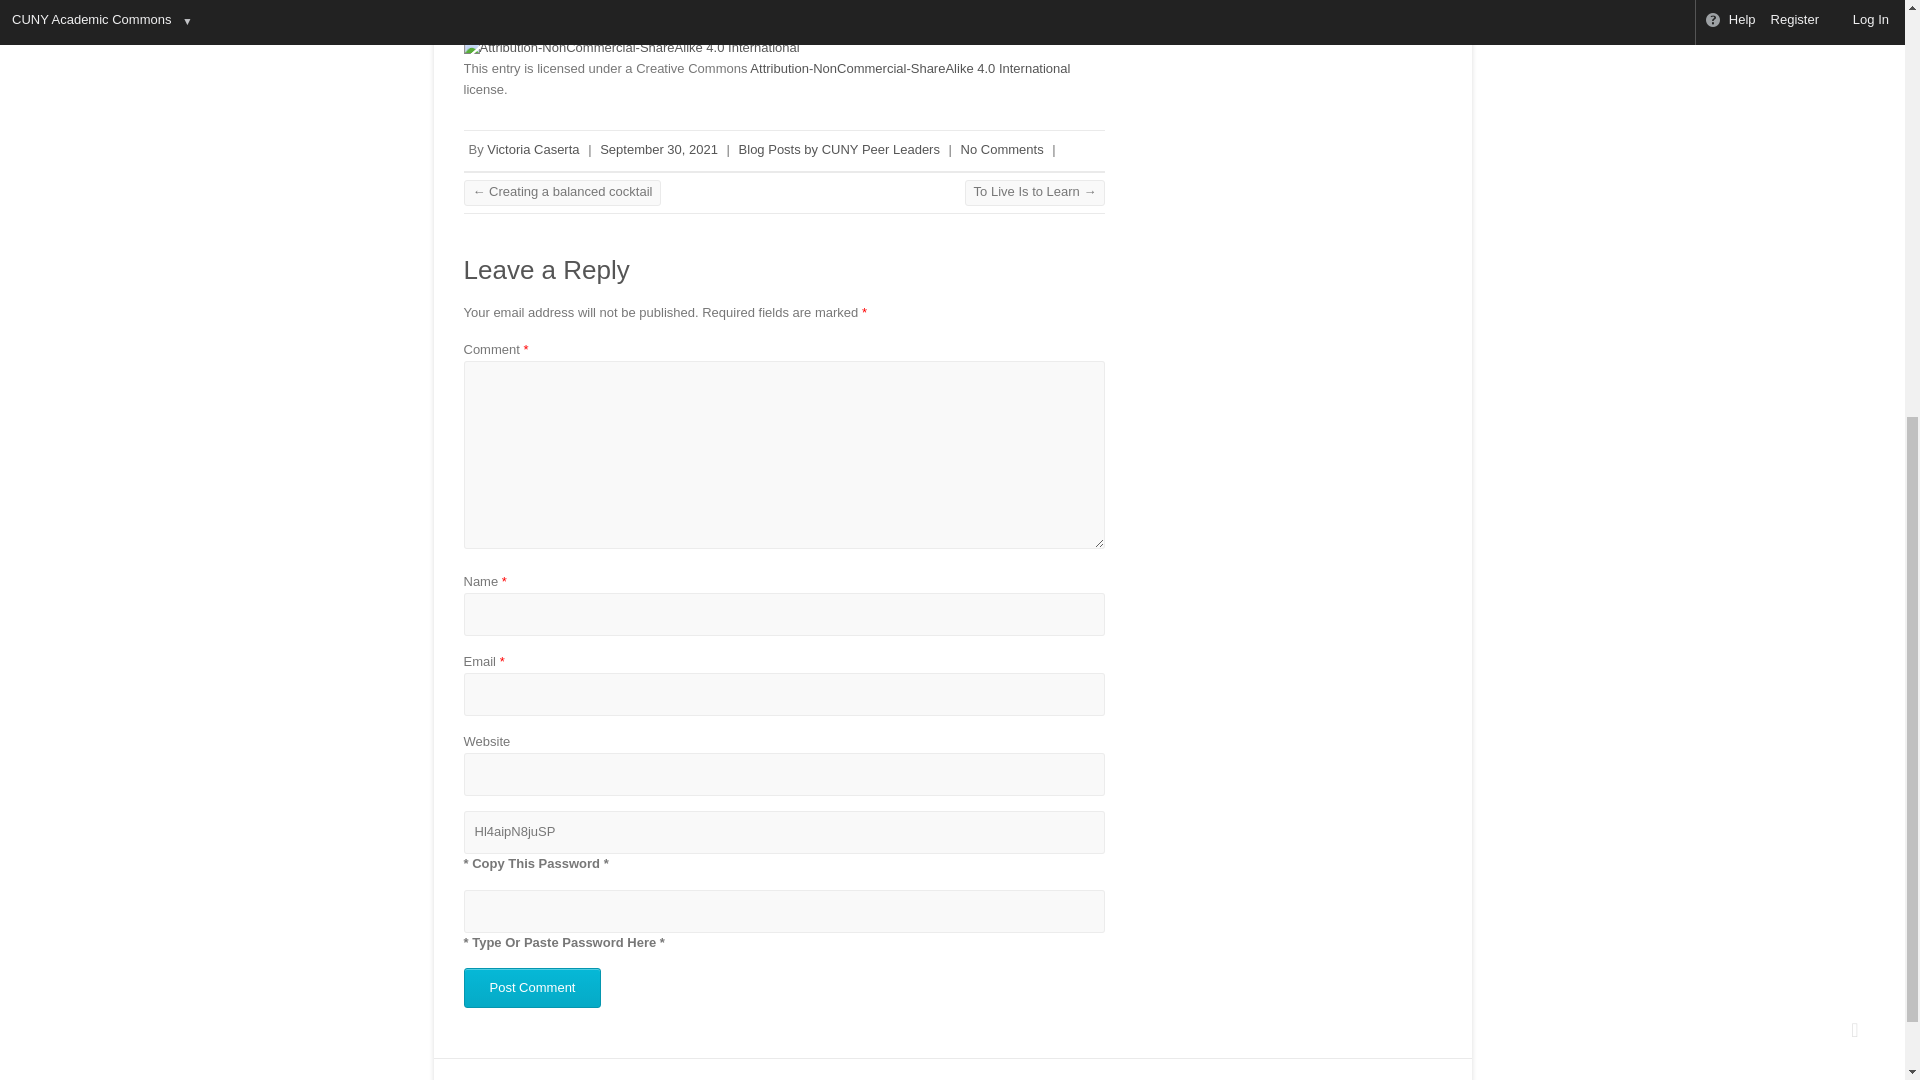 This screenshot has height=1080, width=1920. What do you see at coordinates (486, 8) in the screenshot?
I see `Share on Facebook` at bounding box center [486, 8].